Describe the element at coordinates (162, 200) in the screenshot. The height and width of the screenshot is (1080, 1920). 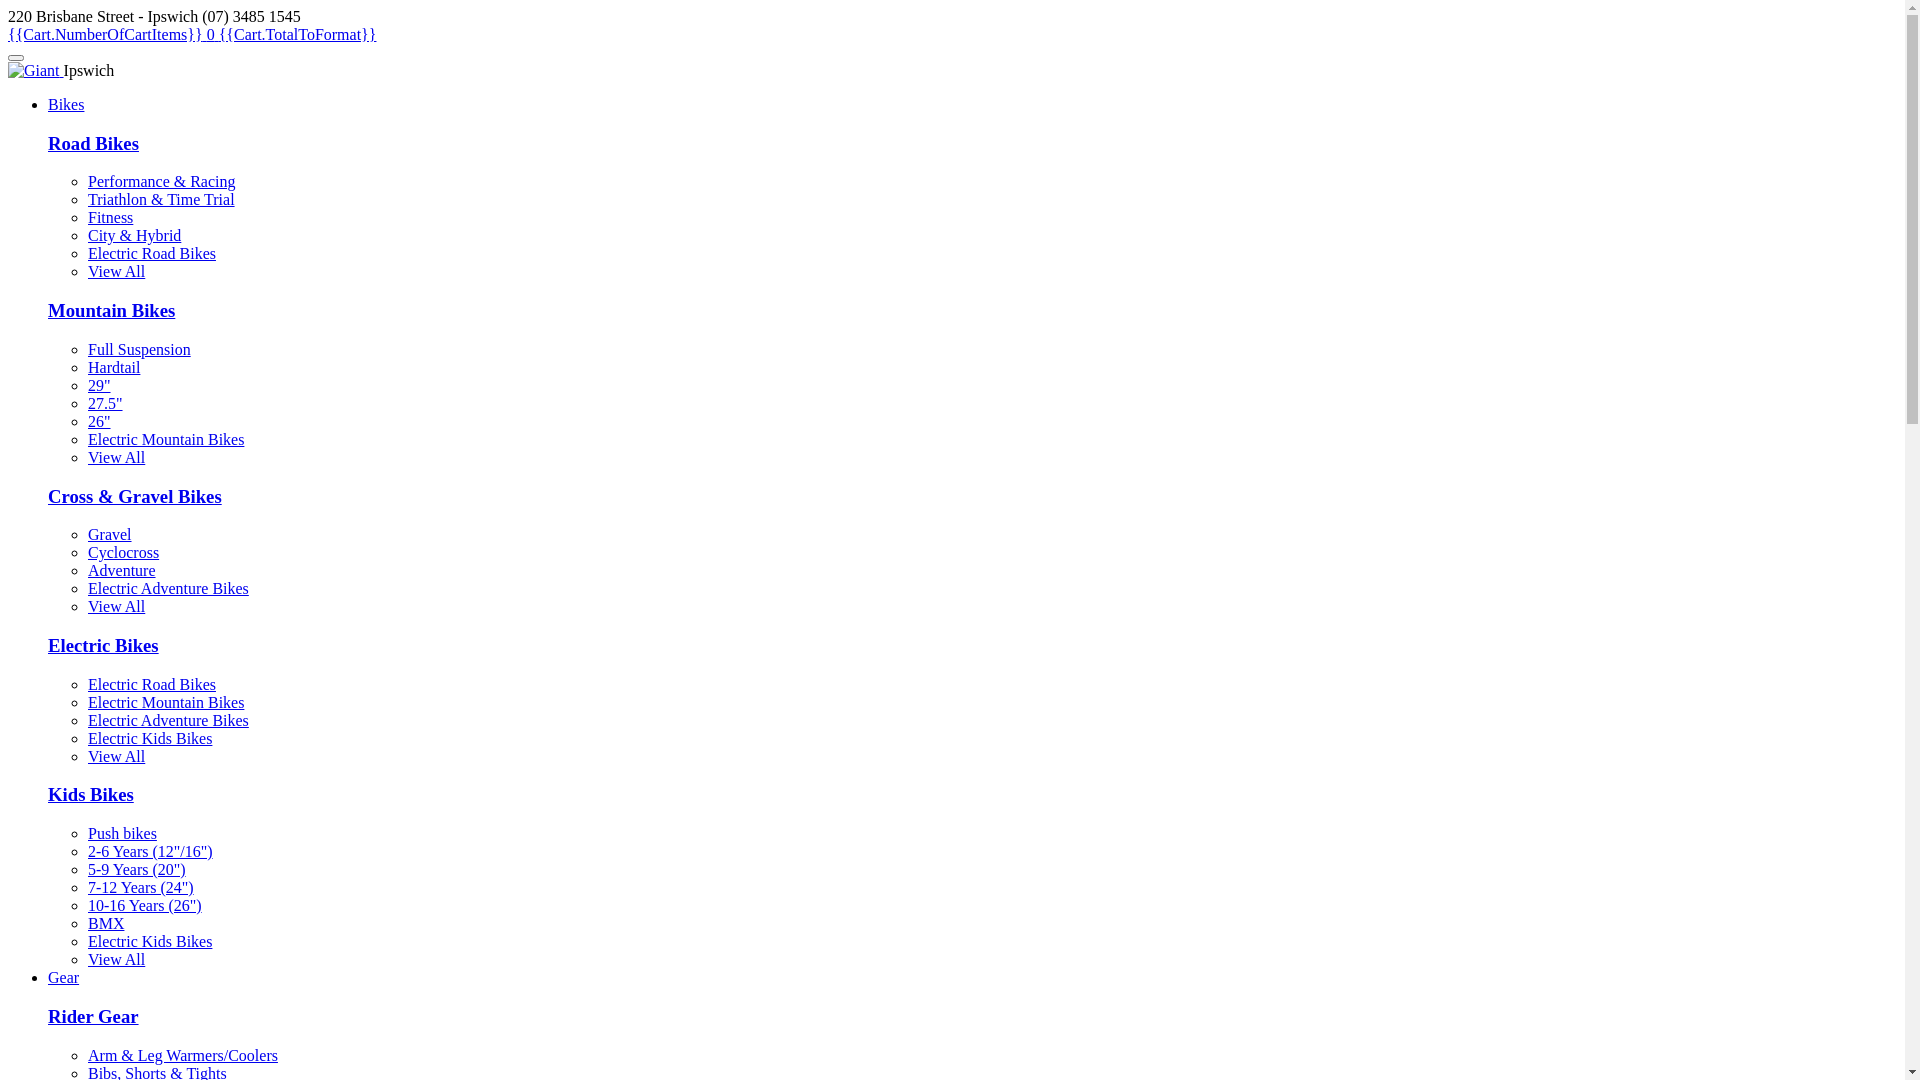
I see `Triathlon & Time Trial` at that location.